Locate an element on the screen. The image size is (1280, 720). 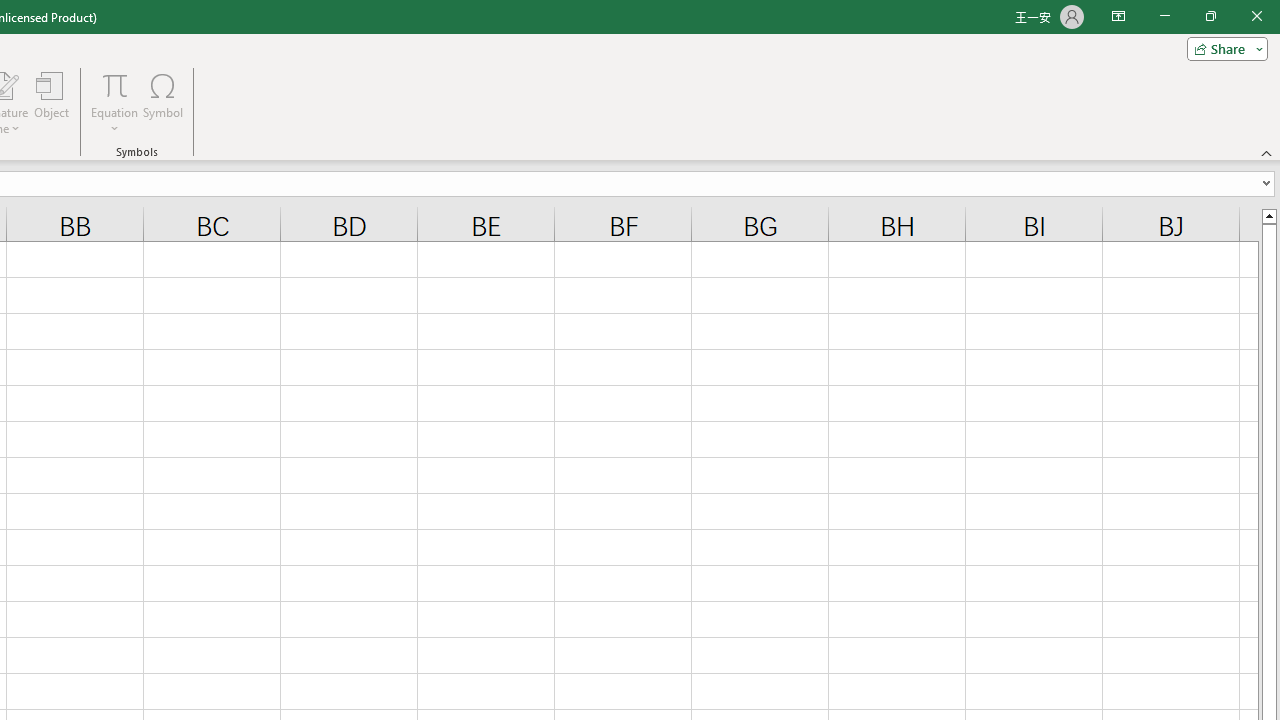
Object... is located at coordinates (51, 102).